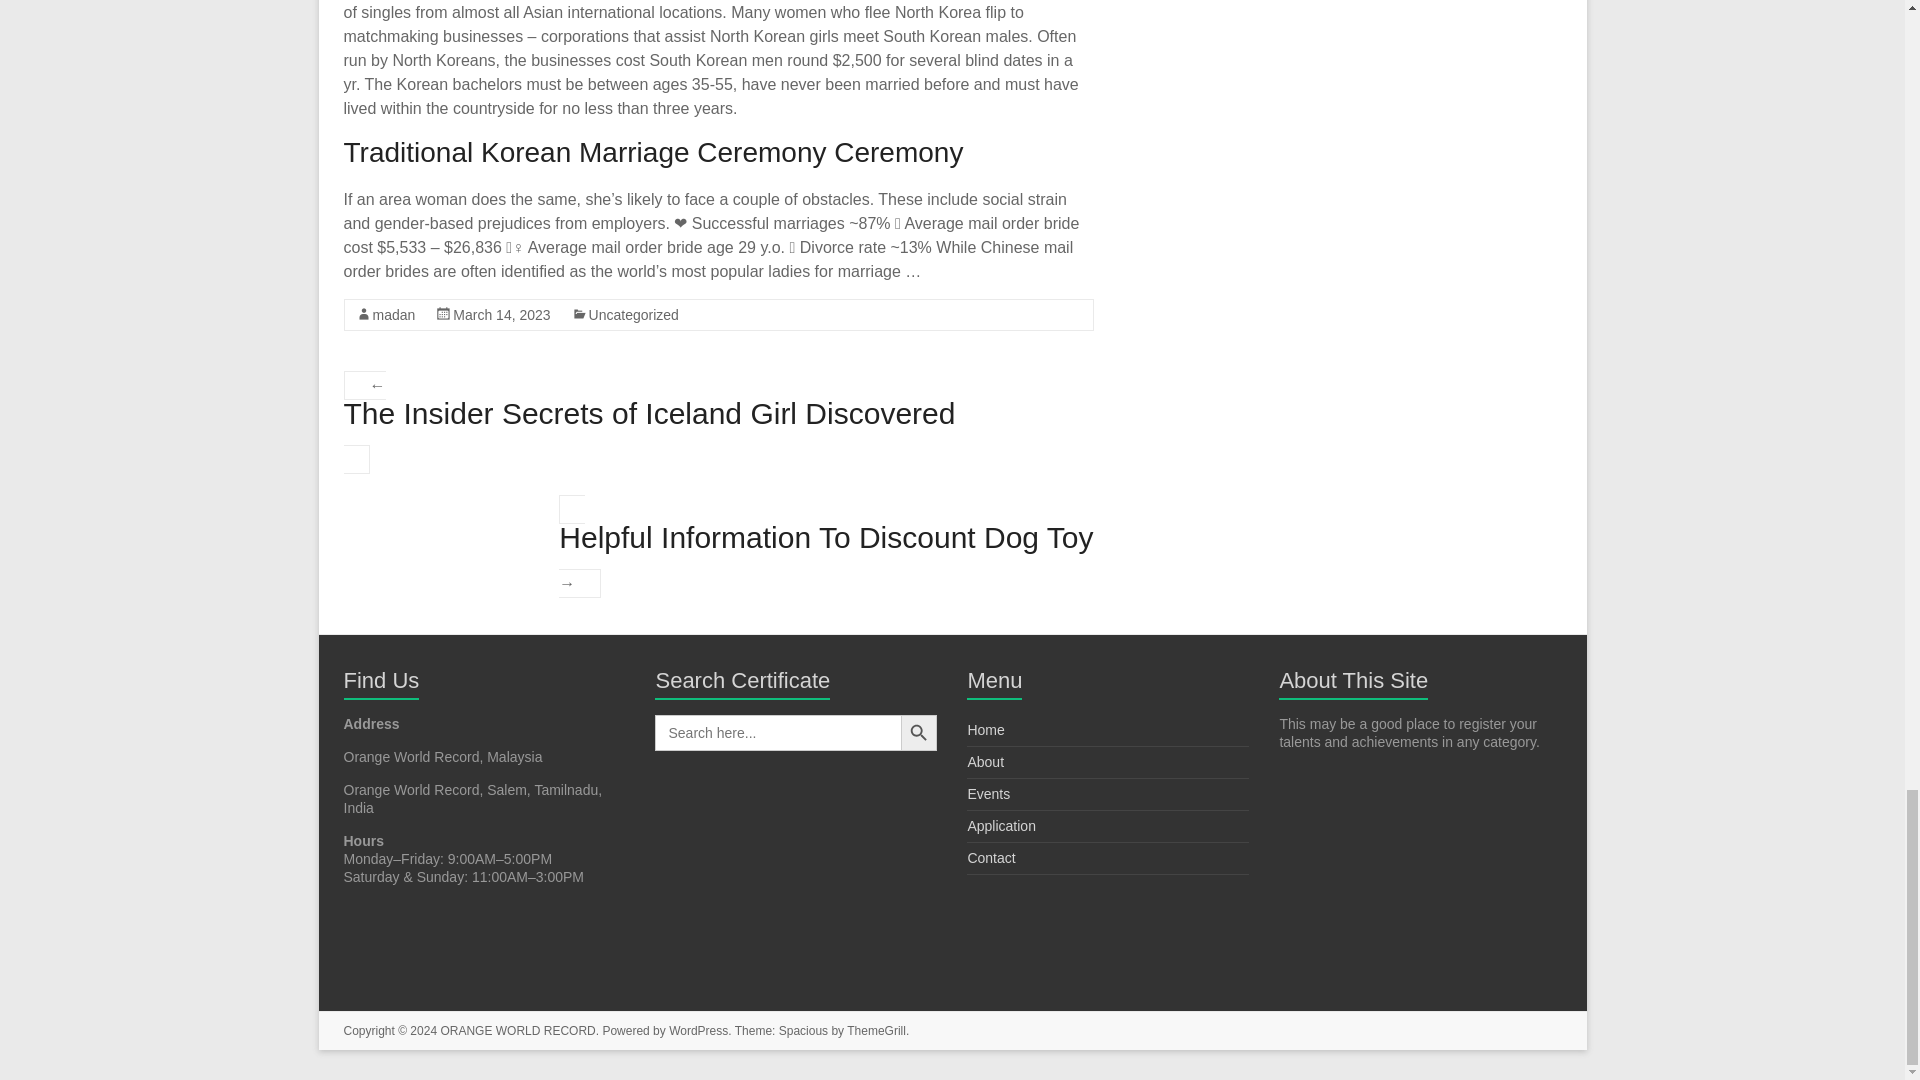 Image resolution: width=1920 pixels, height=1080 pixels. I want to click on ORANGE WORLD RECORD, so click(517, 1030).